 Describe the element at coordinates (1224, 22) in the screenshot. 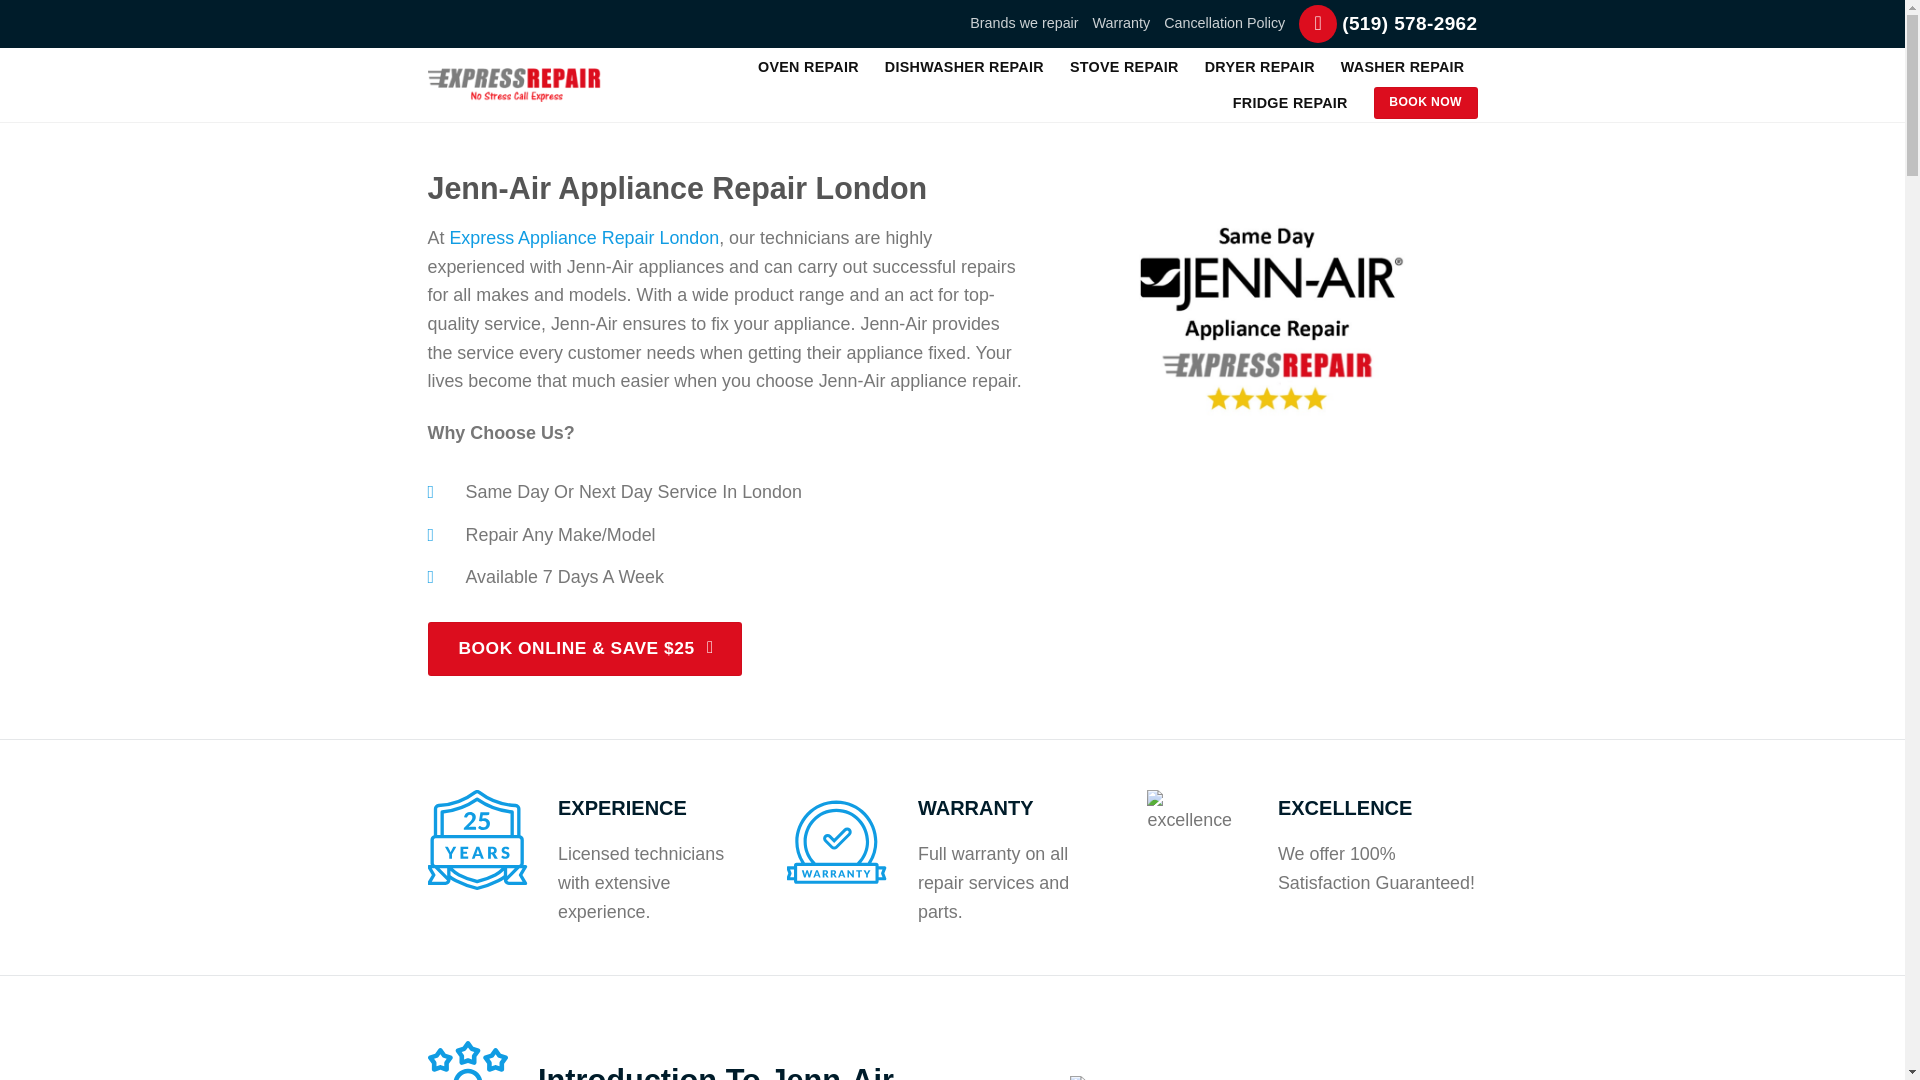

I see `Cancellation Policy` at that location.